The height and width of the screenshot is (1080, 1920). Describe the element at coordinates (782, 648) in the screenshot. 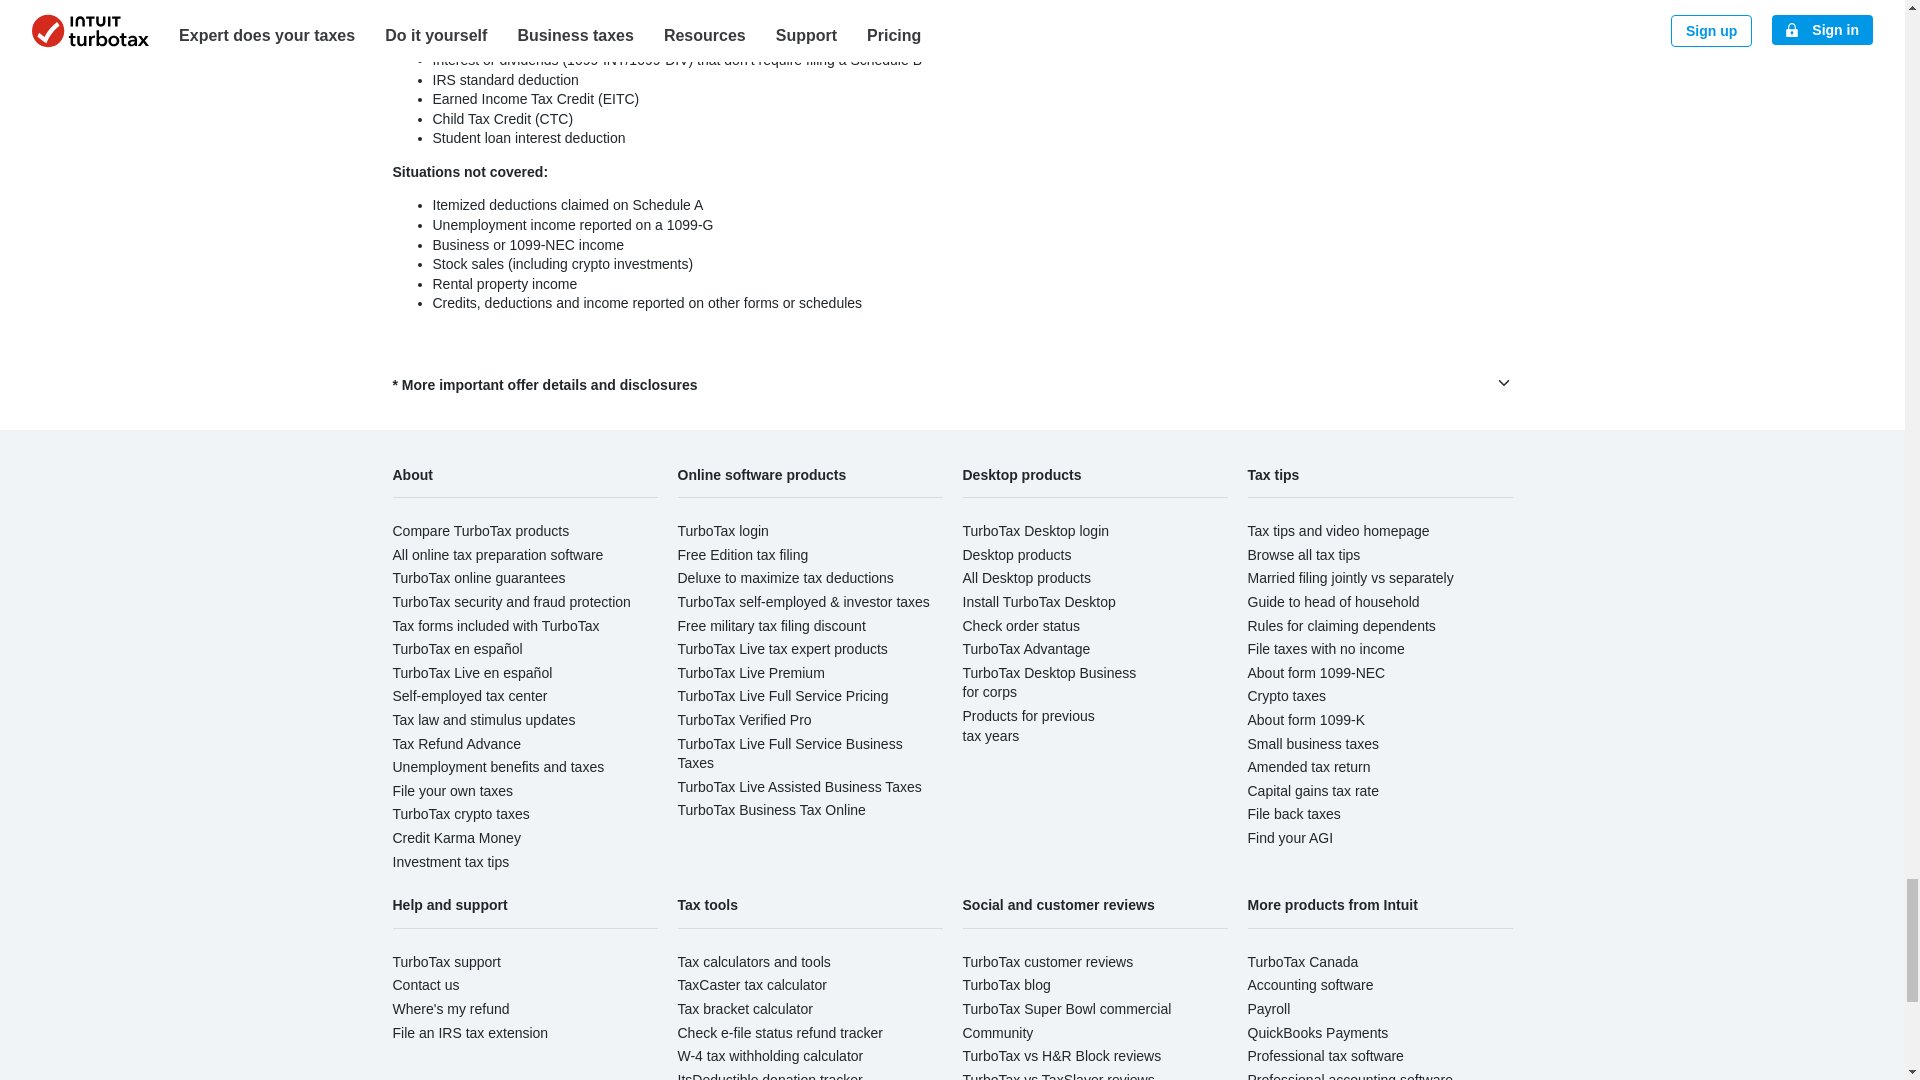

I see `TurboTax Live tax expert products` at that location.